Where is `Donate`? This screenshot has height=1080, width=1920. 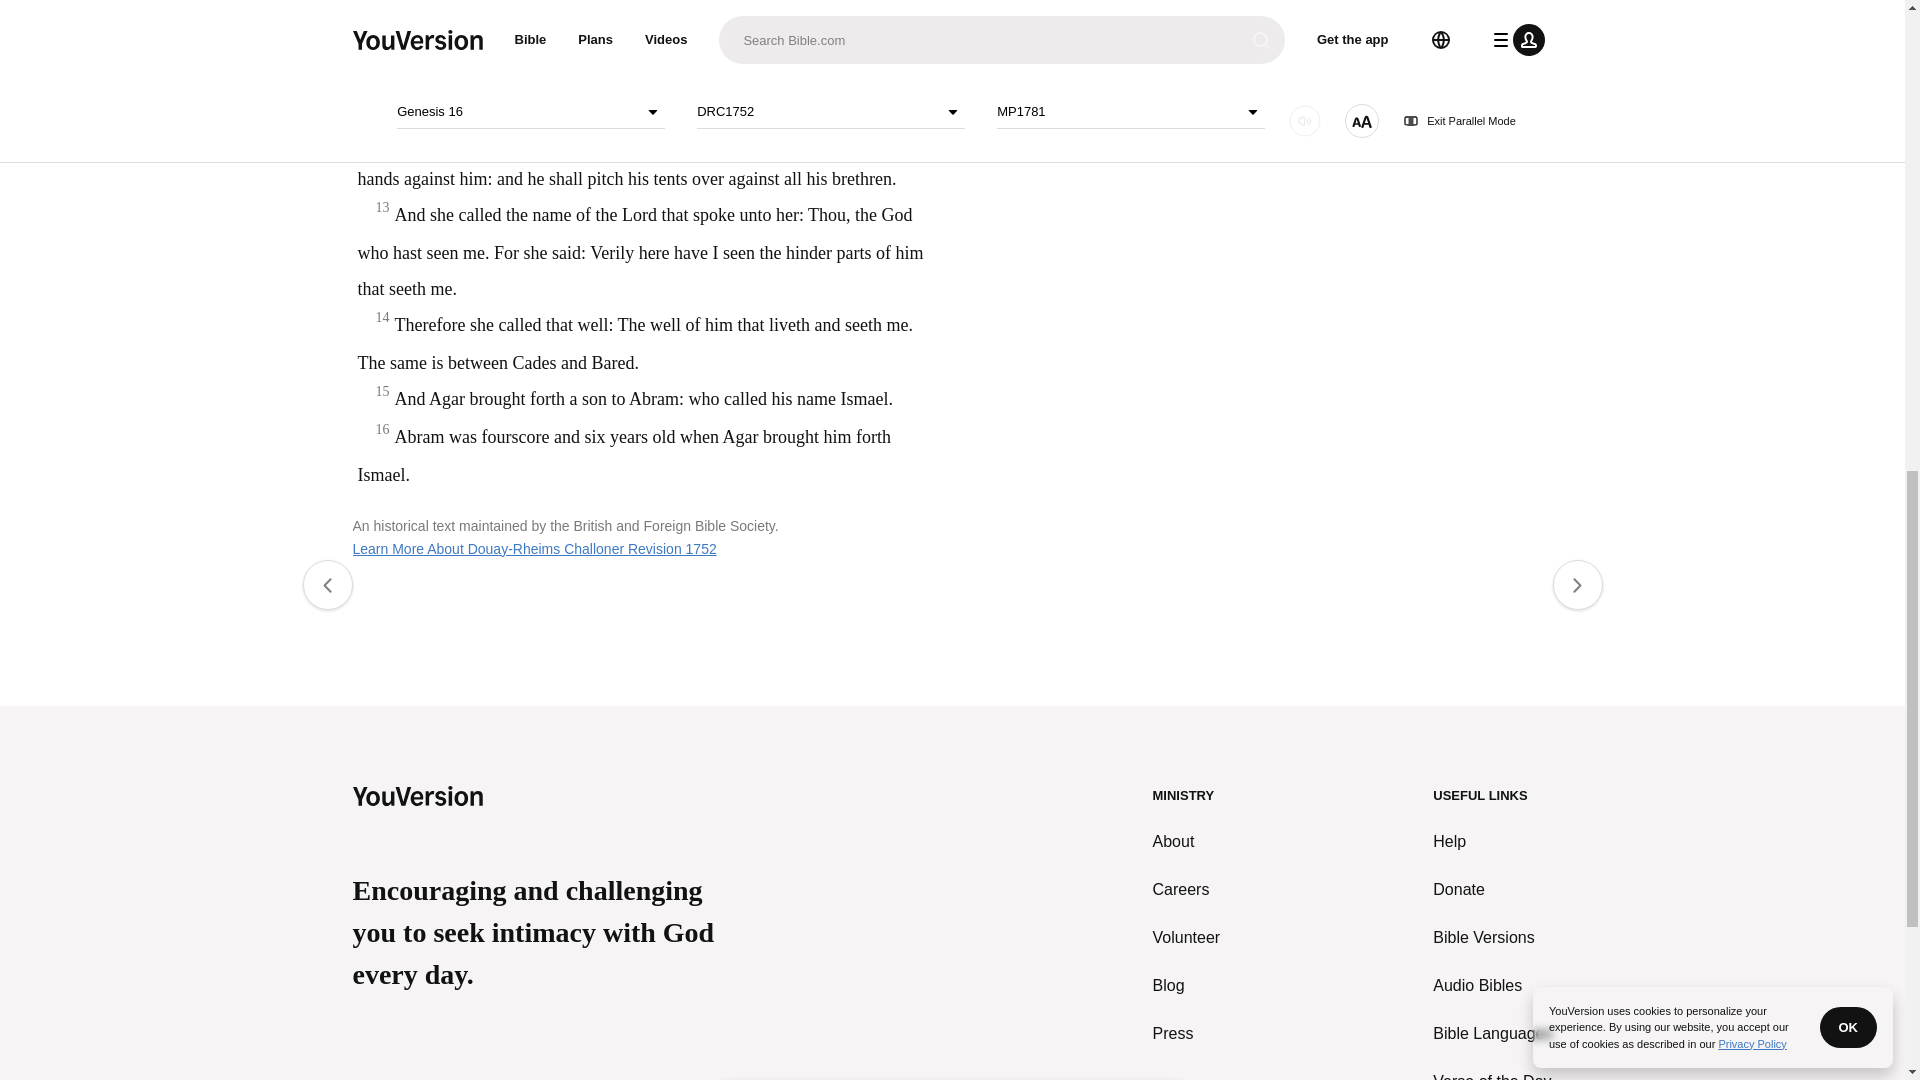
Donate is located at coordinates (1492, 890).